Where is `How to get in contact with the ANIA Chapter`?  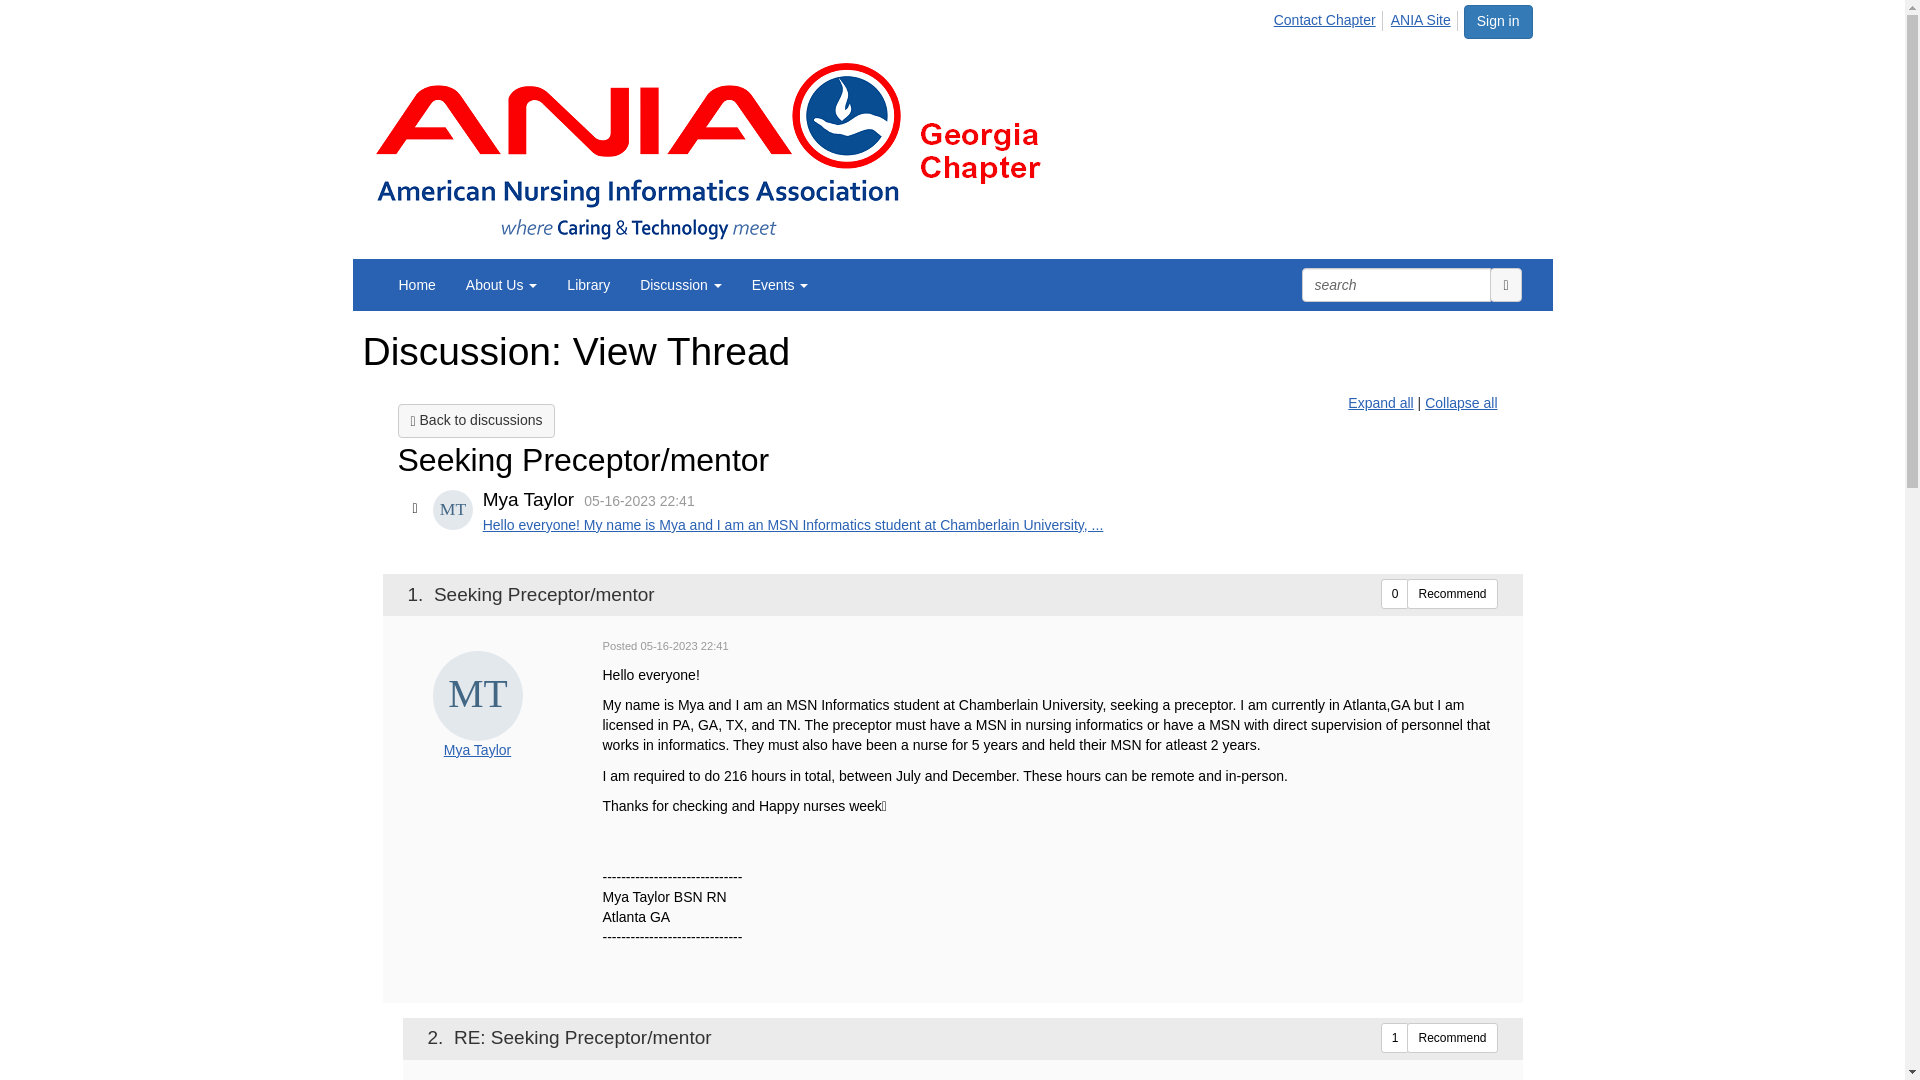 How to get in contact with the ANIA Chapter is located at coordinates (1326, 20).